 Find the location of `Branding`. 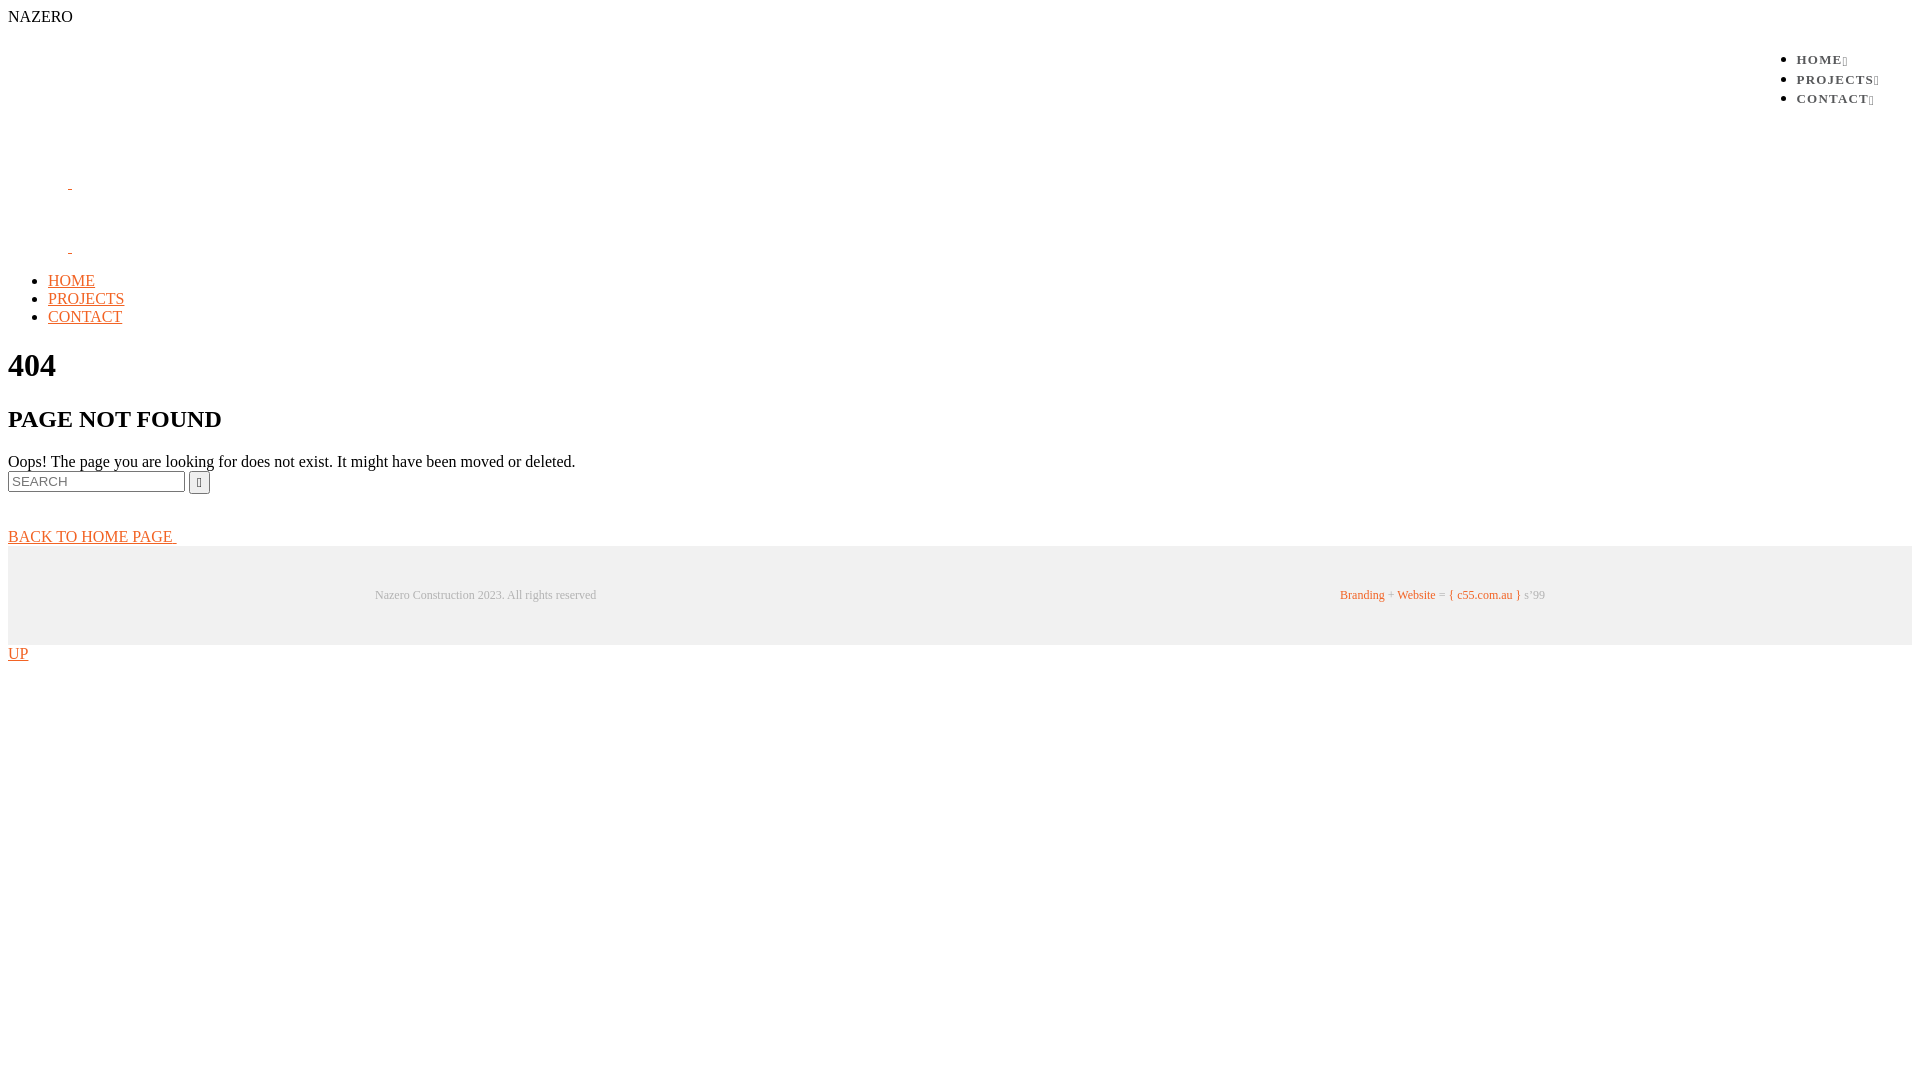

Branding is located at coordinates (1362, 595).